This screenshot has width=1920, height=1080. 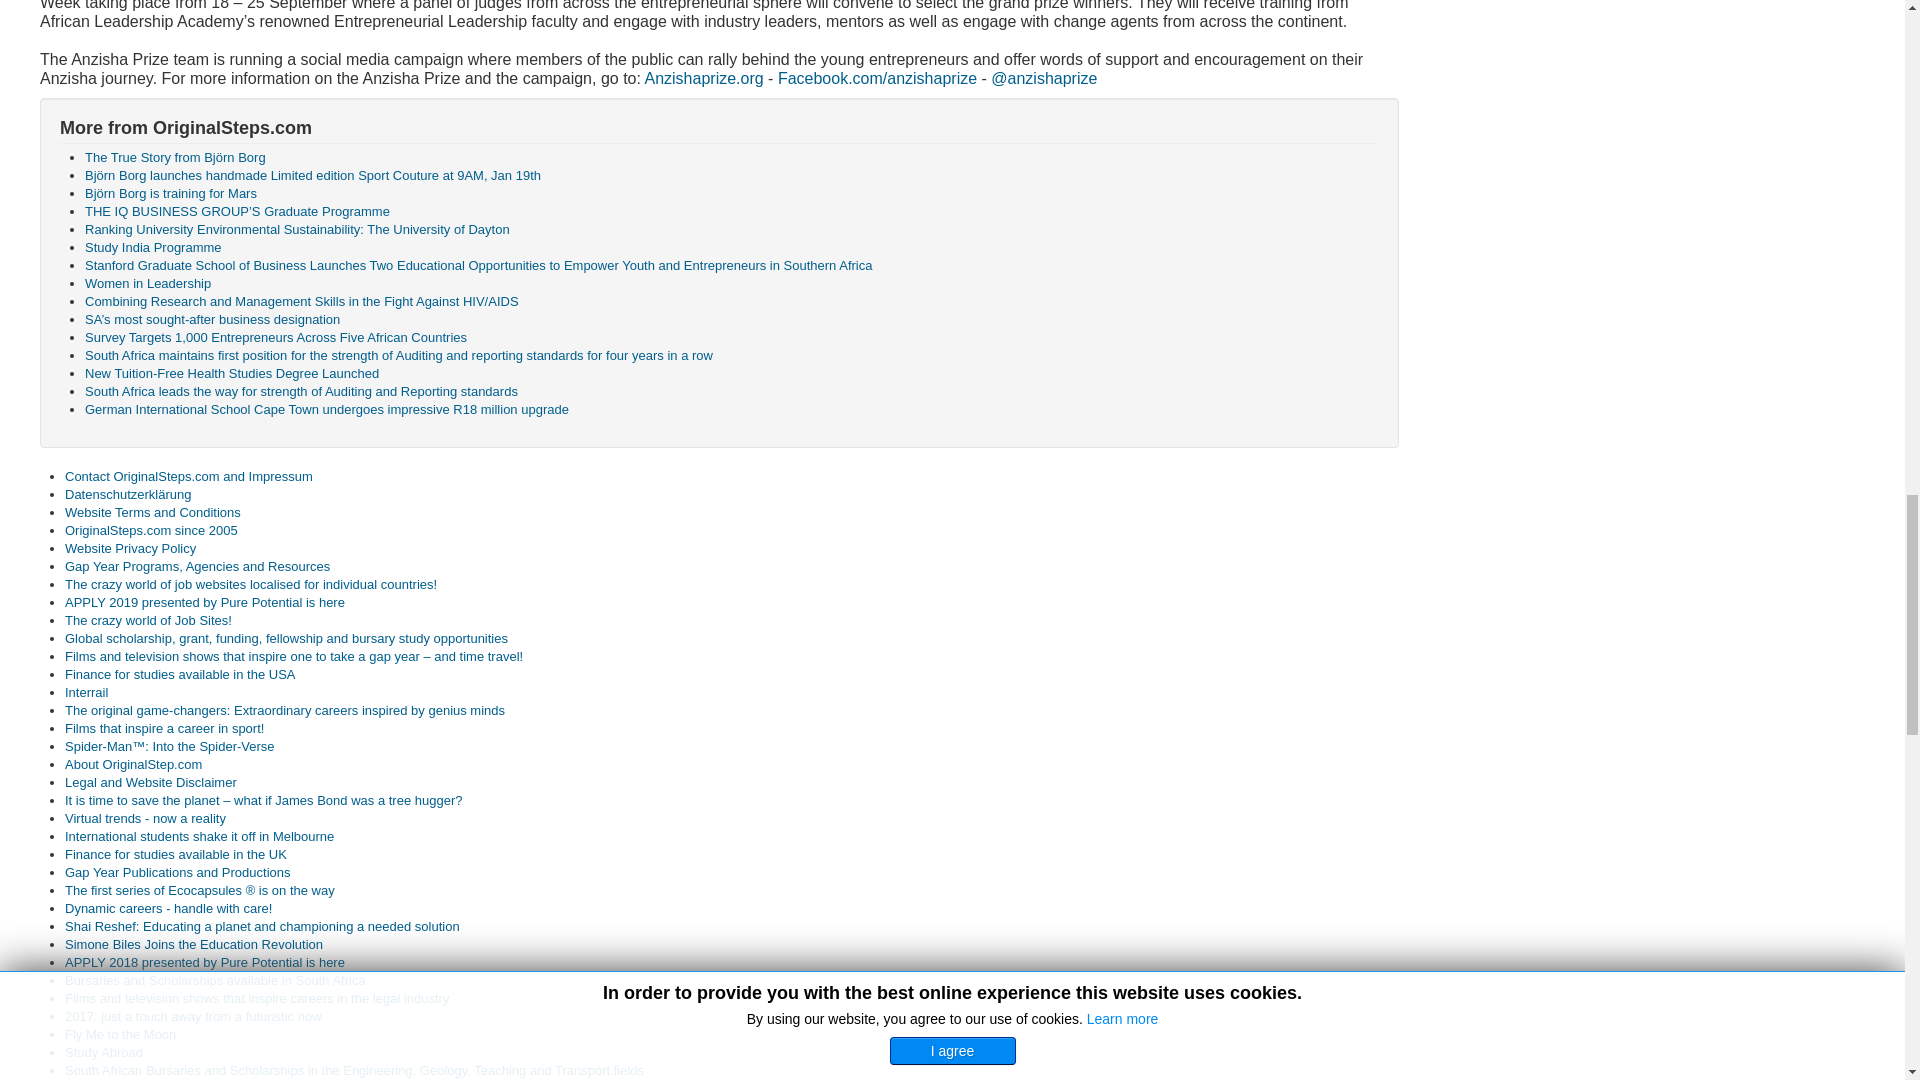 What do you see at coordinates (153, 512) in the screenshot?
I see `Website Terms and Conditions` at bounding box center [153, 512].